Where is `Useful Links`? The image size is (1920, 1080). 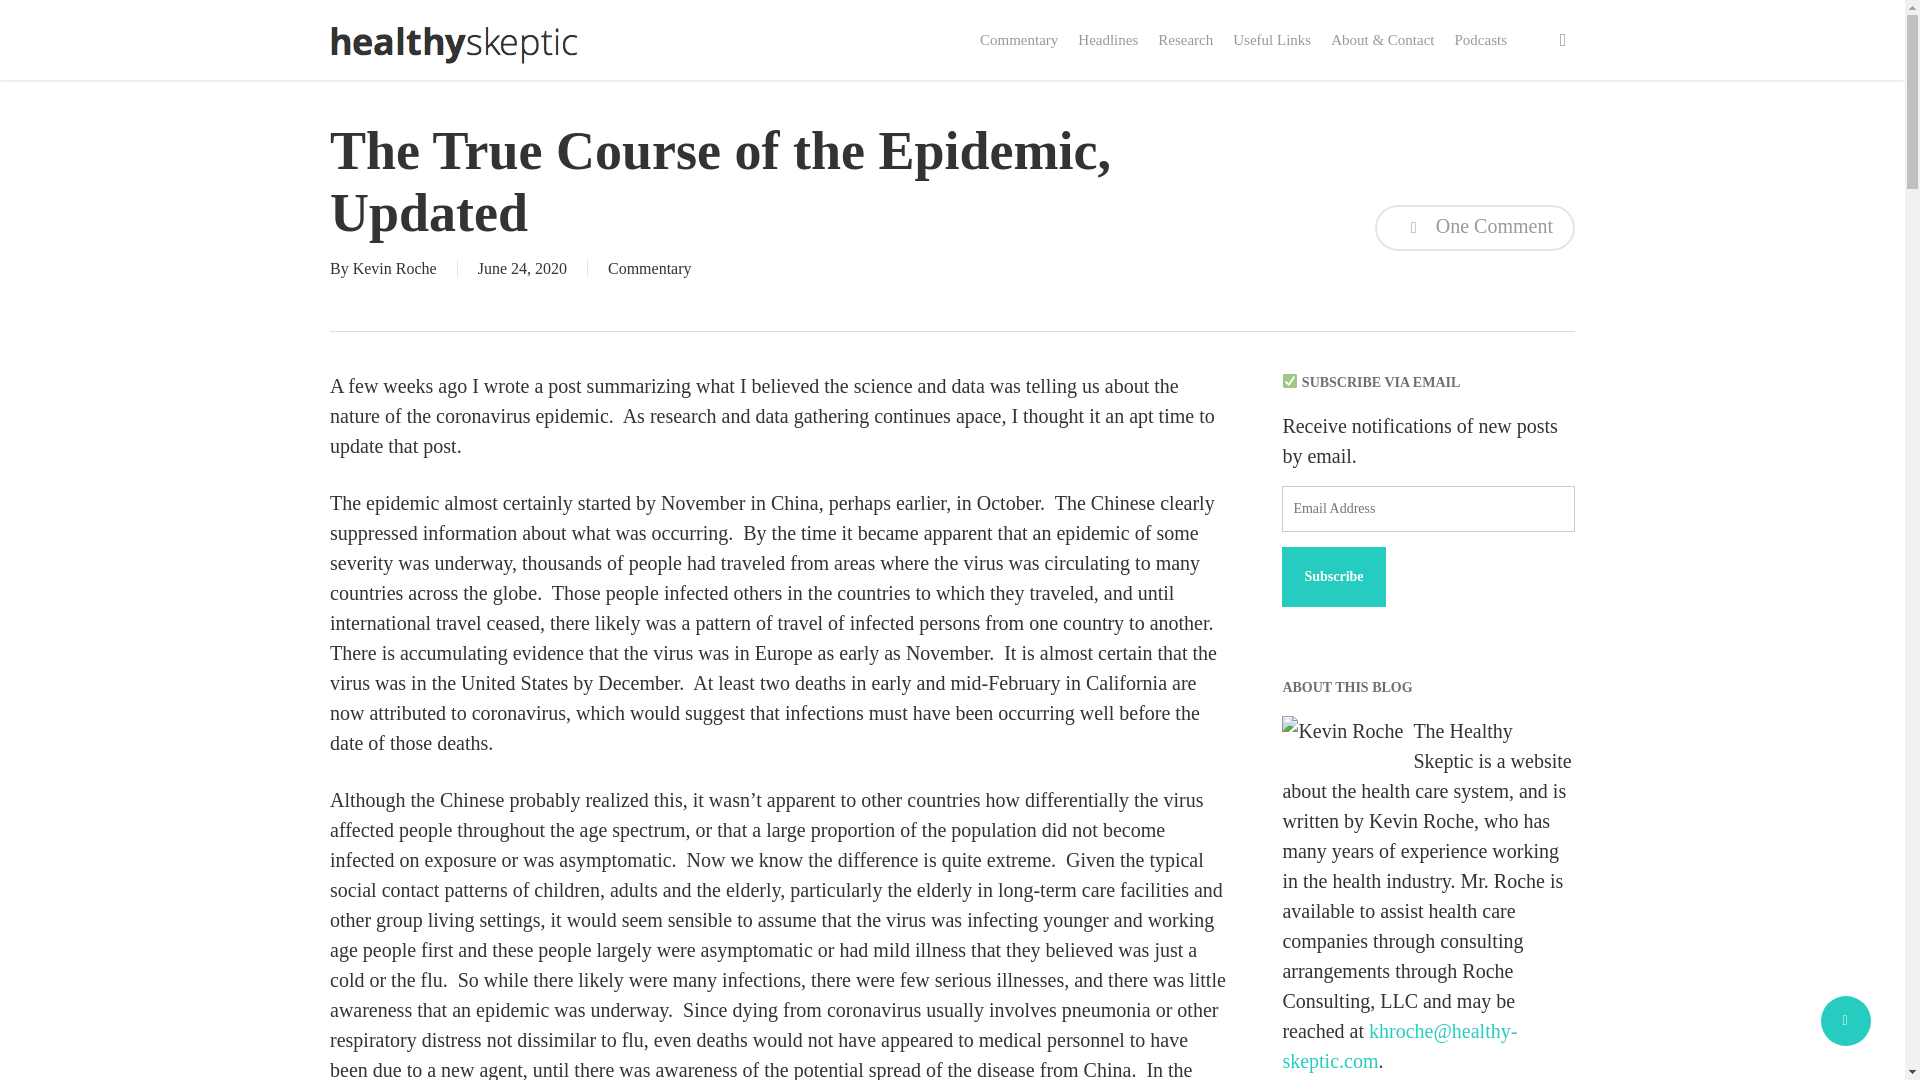
Useful Links is located at coordinates (1272, 40).